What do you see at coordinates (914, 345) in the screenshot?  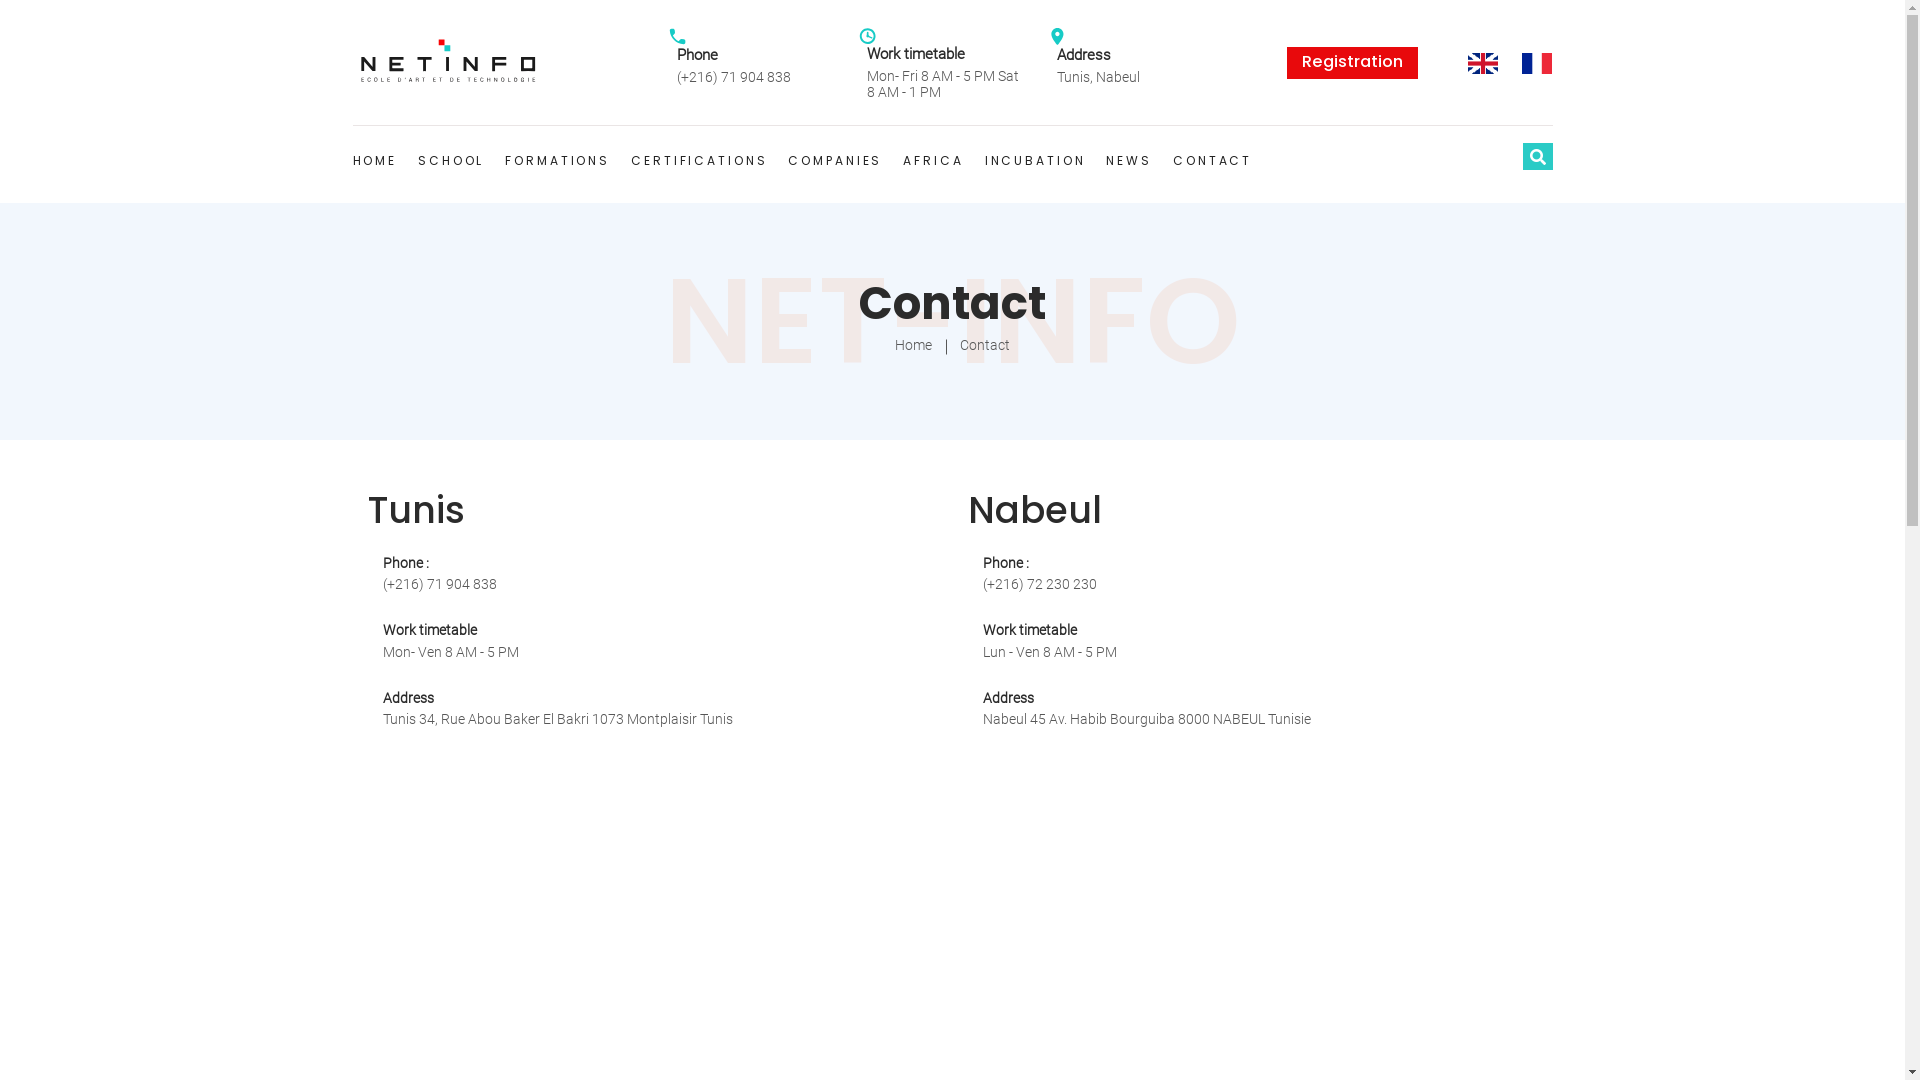 I see `Home` at bounding box center [914, 345].